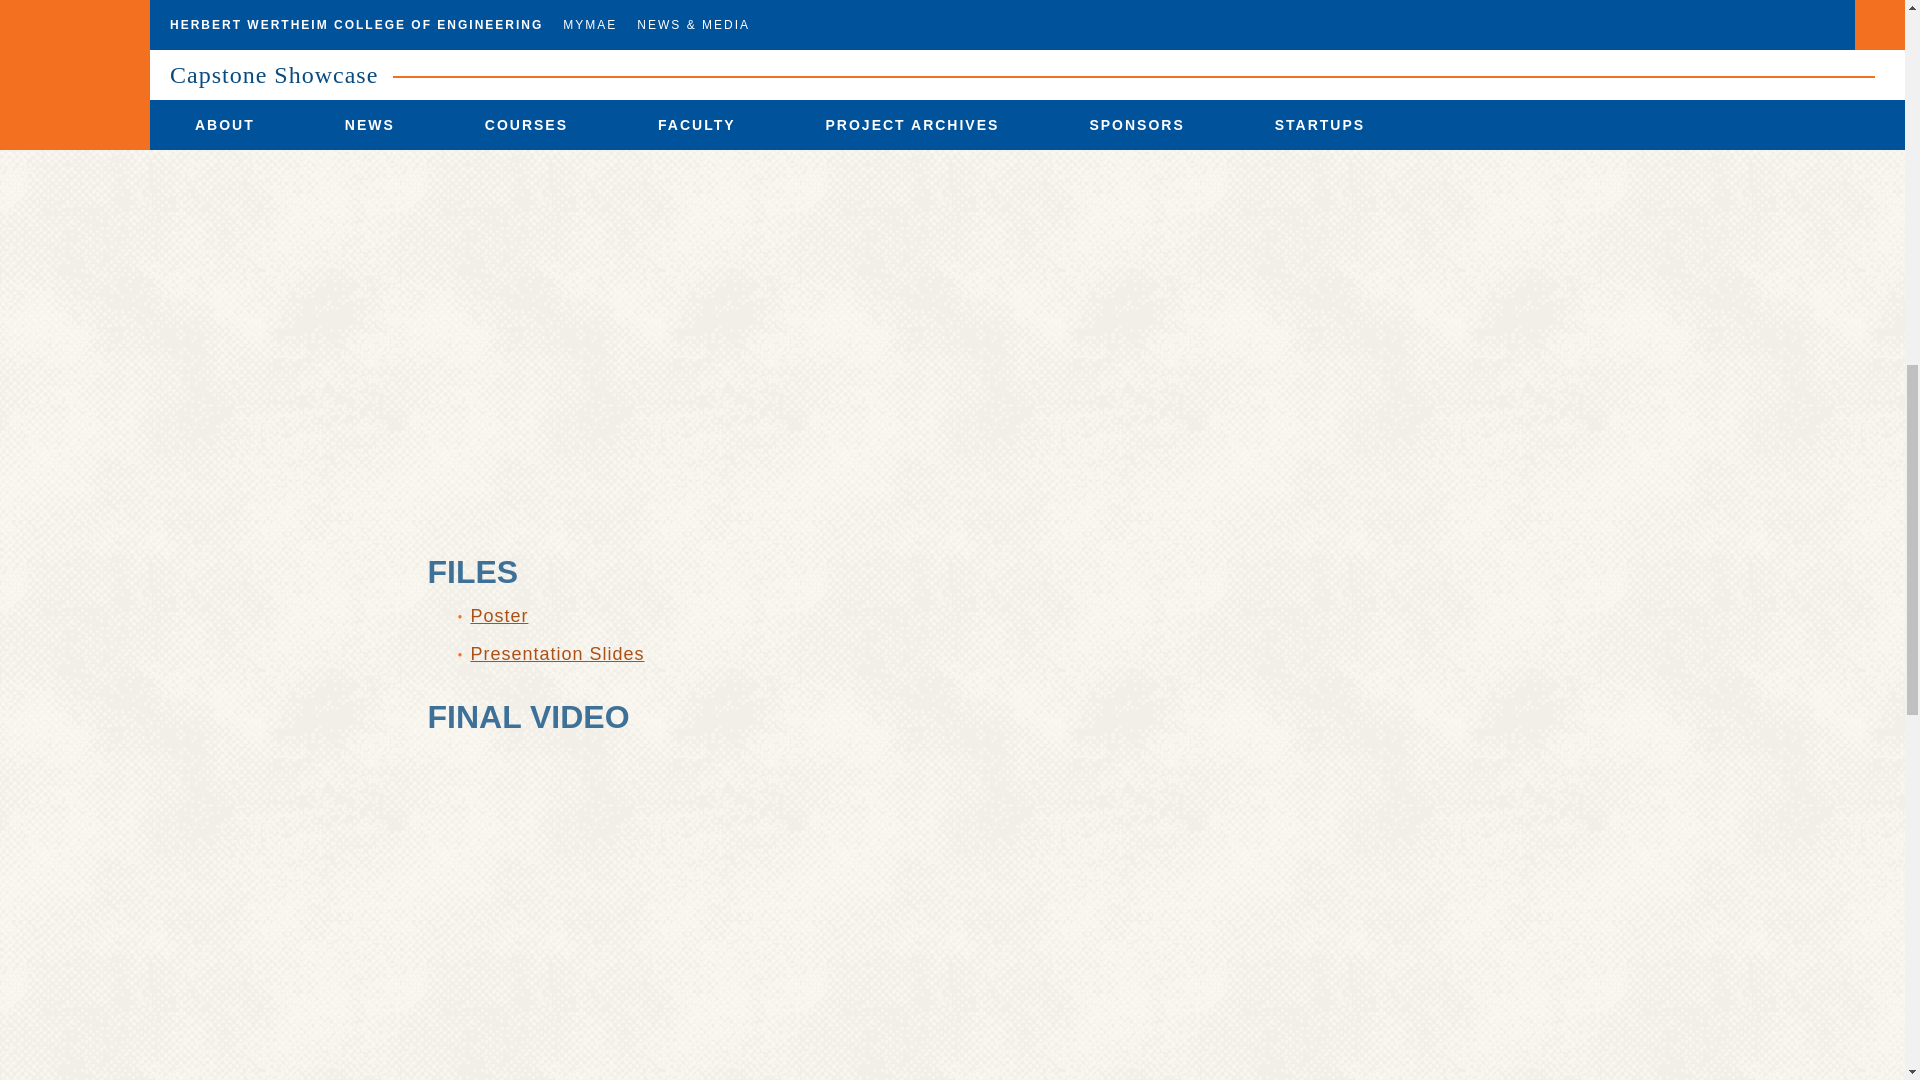  I want to click on Presentation Slides, so click(556, 654).